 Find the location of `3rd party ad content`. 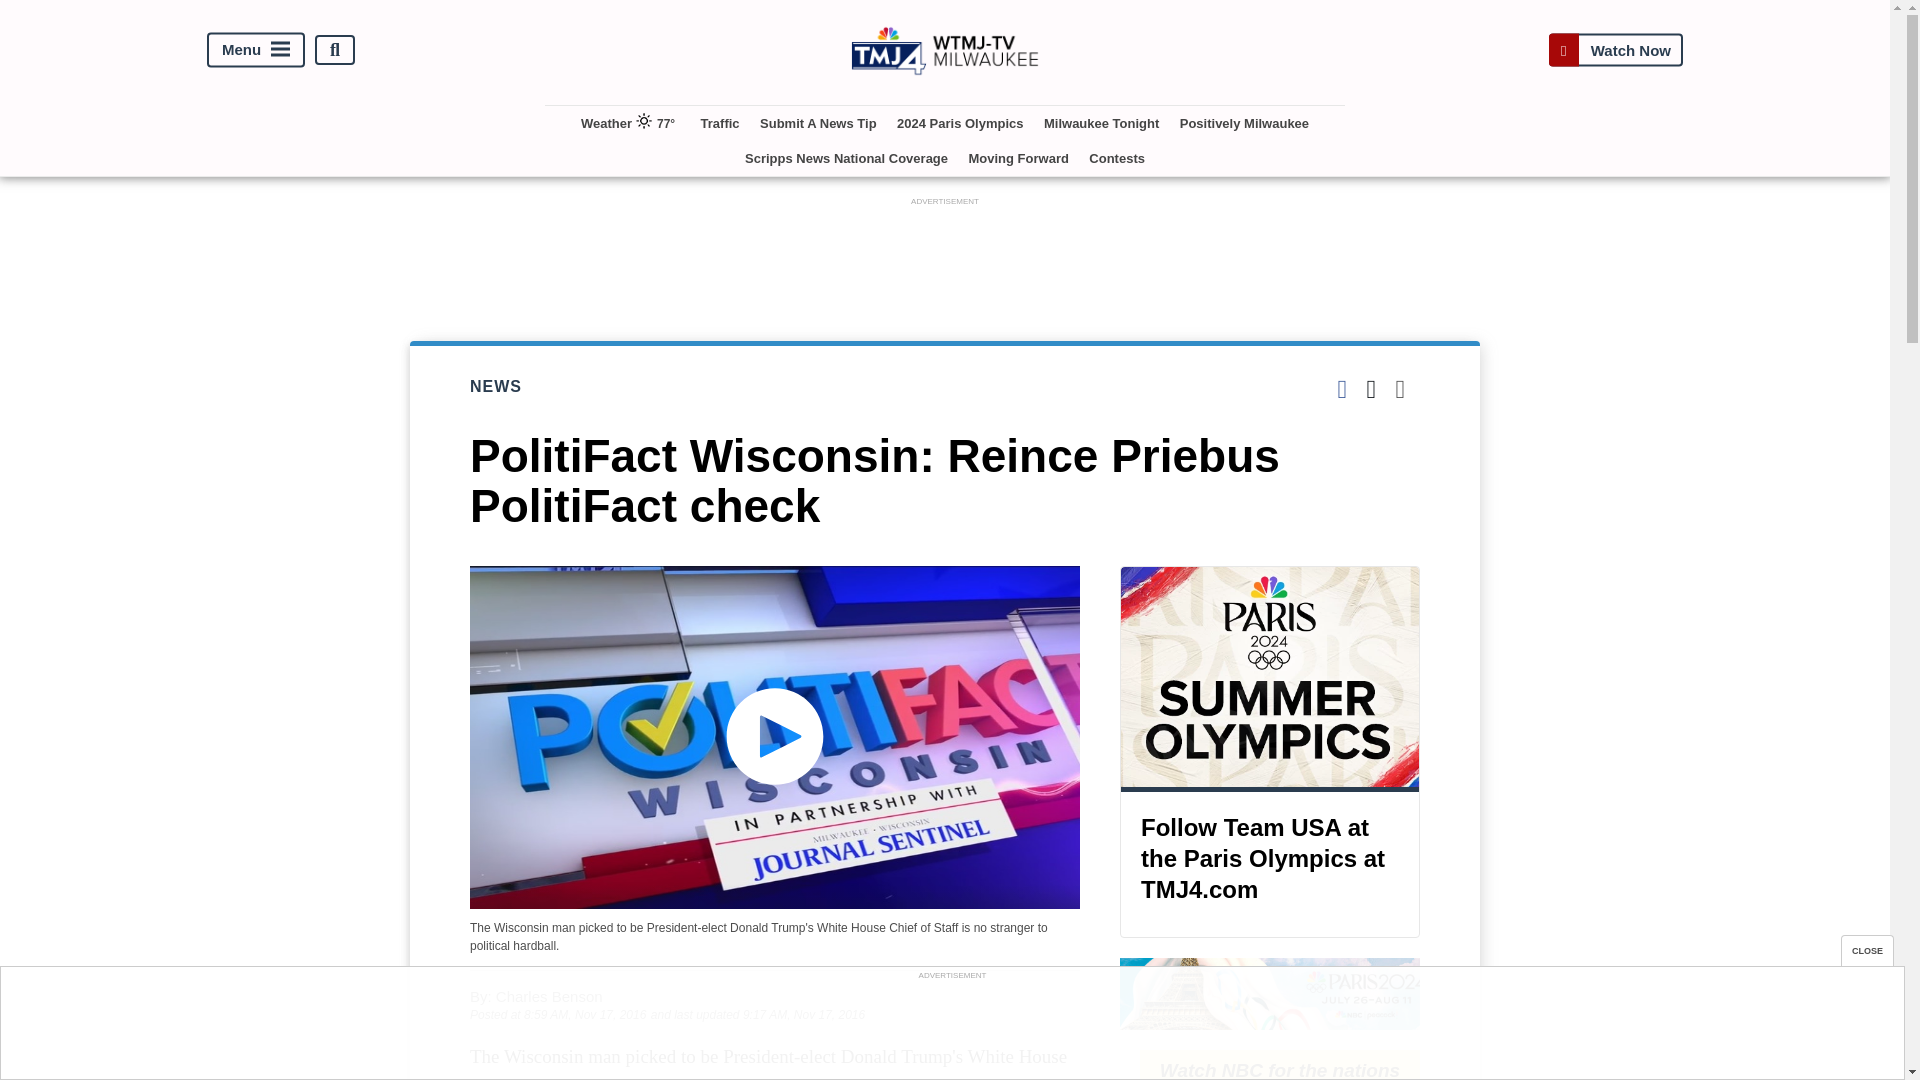

3rd party ad content is located at coordinates (945, 256).